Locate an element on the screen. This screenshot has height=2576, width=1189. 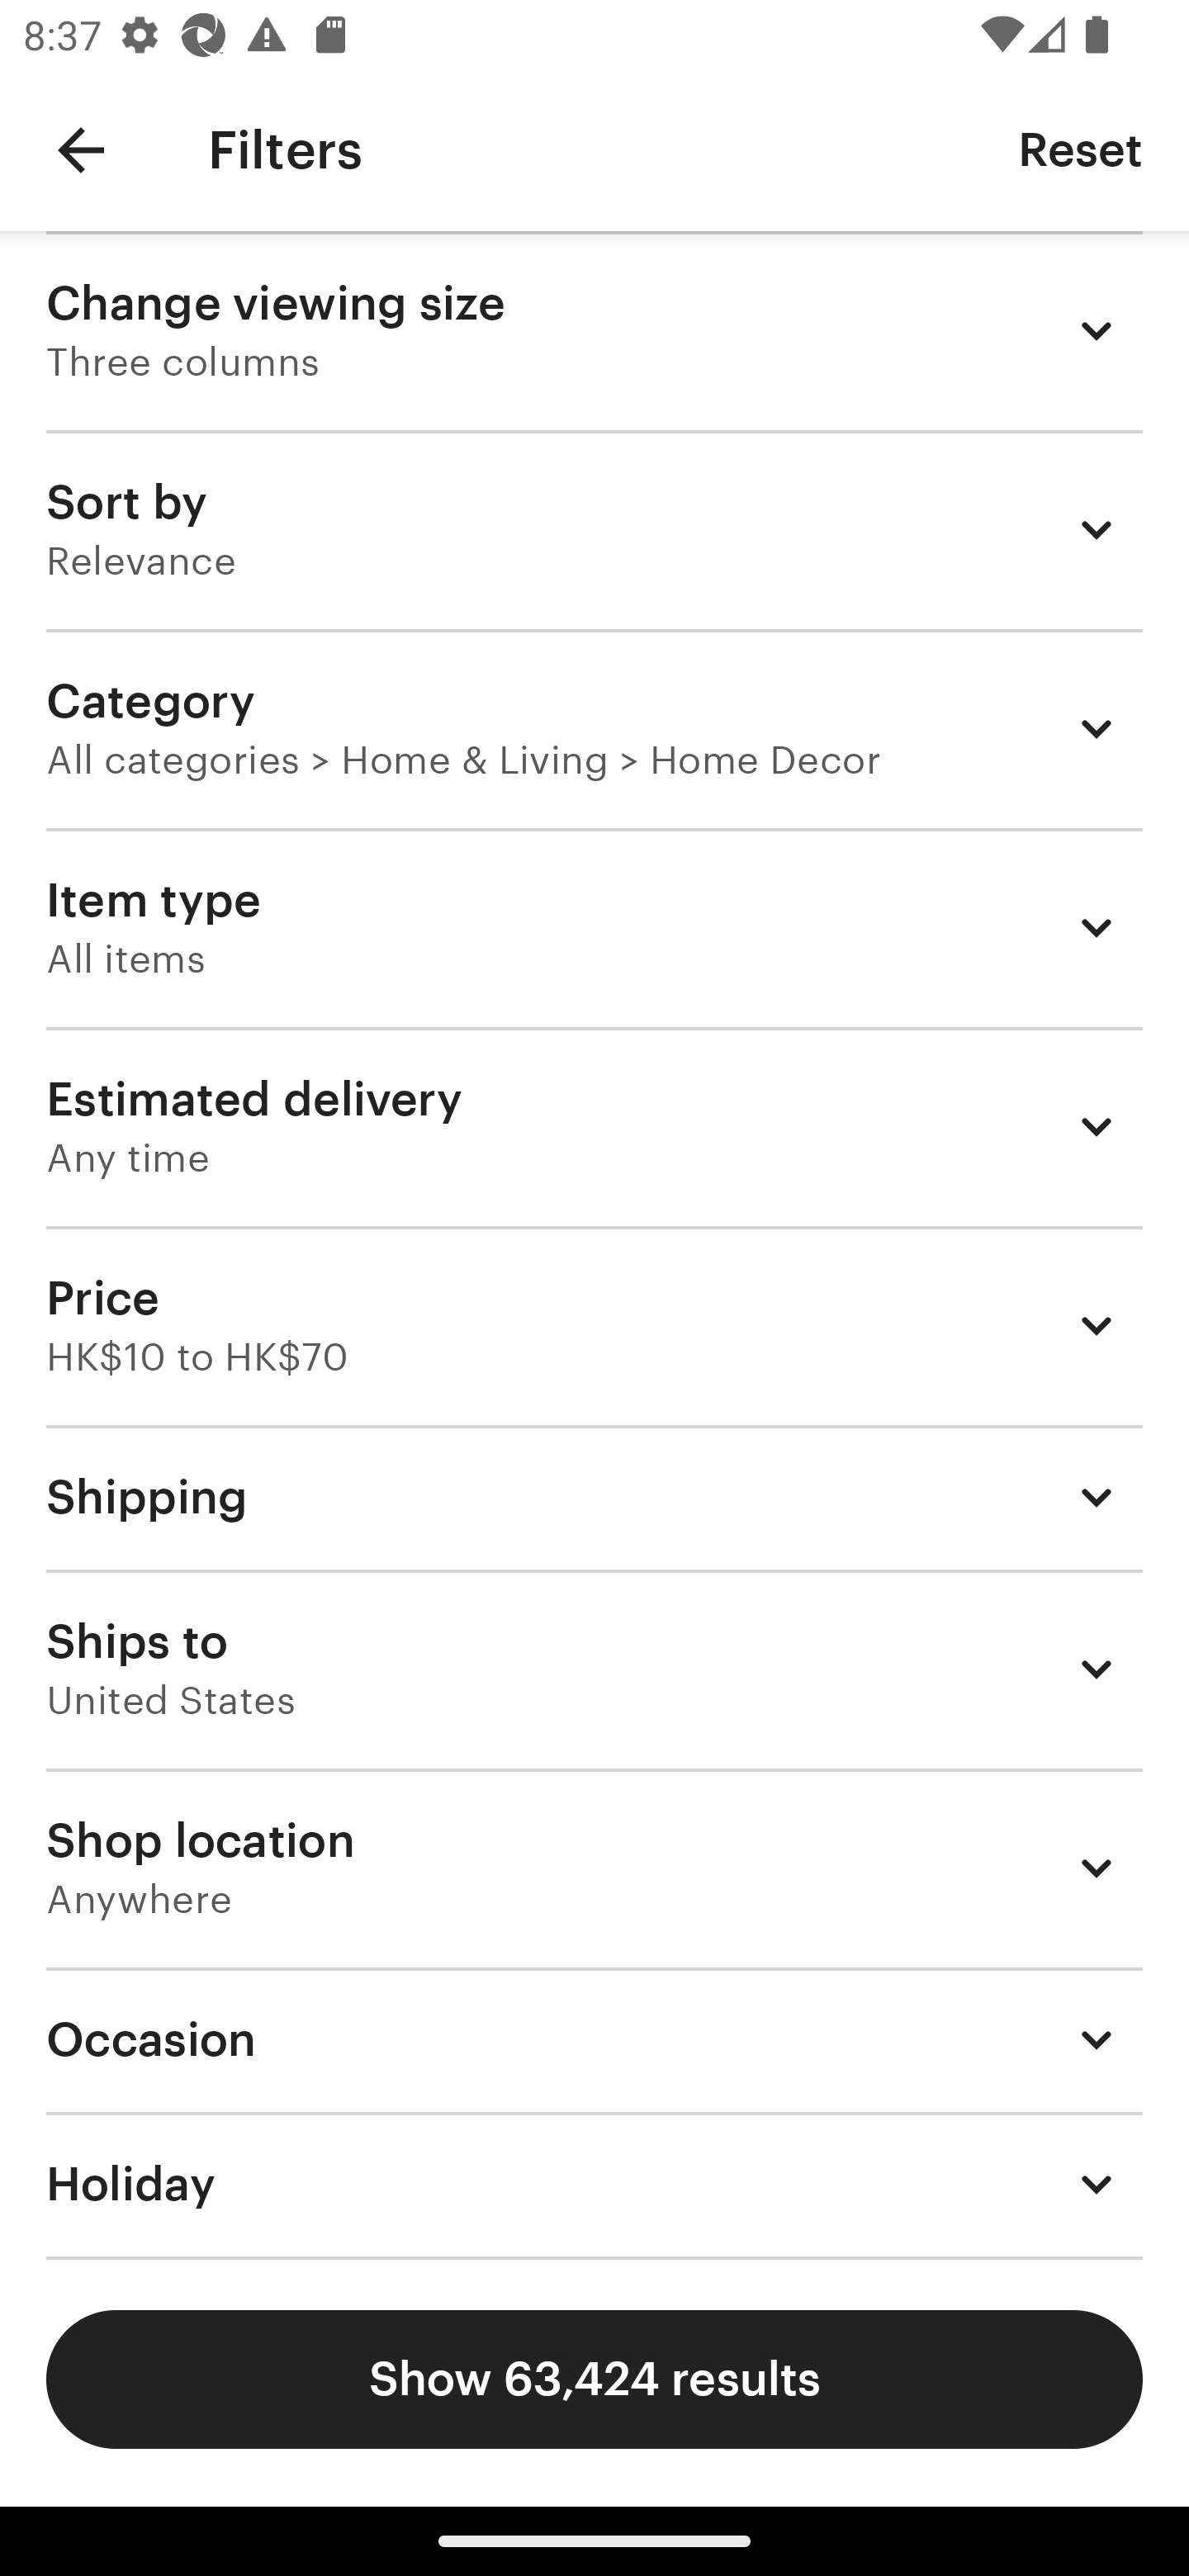
Change viewing size Three columns is located at coordinates (594, 330).